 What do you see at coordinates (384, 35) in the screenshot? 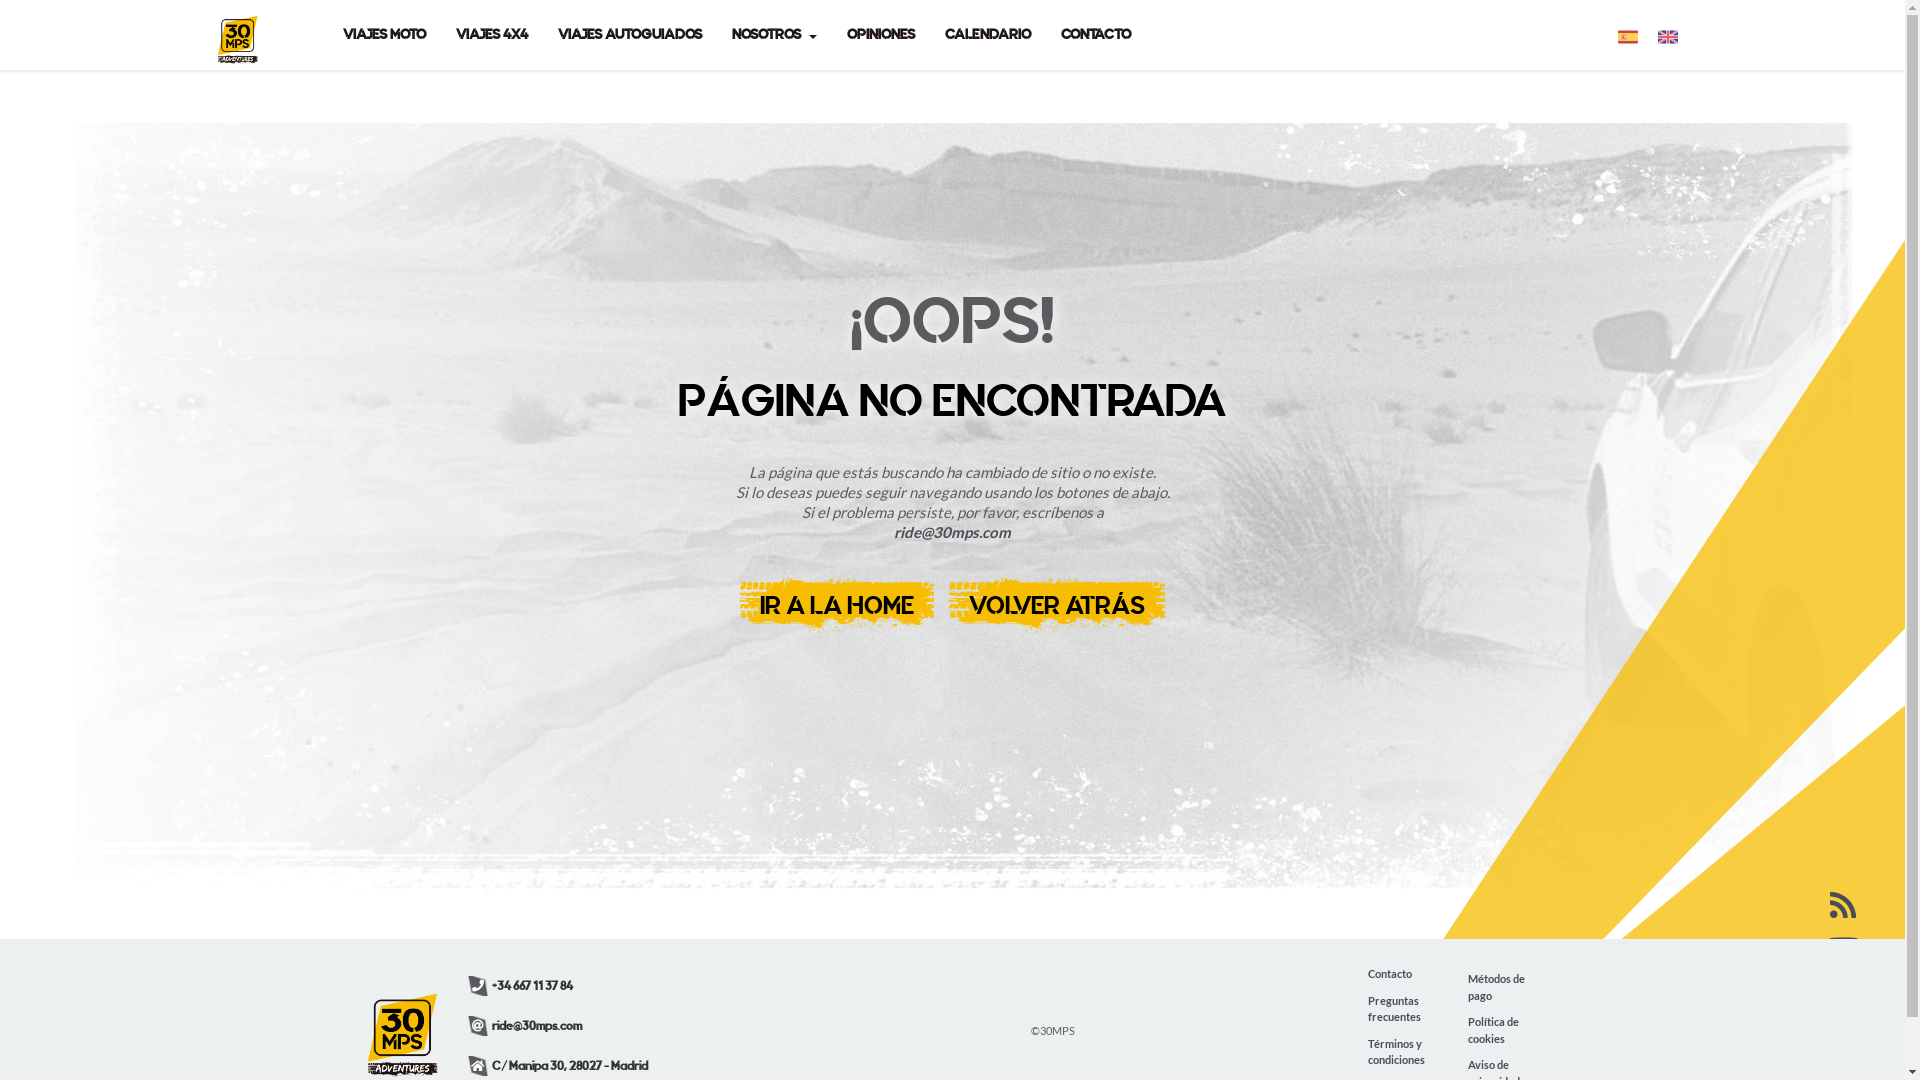
I see `VIAJES MOTO` at bounding box center [384, 35].